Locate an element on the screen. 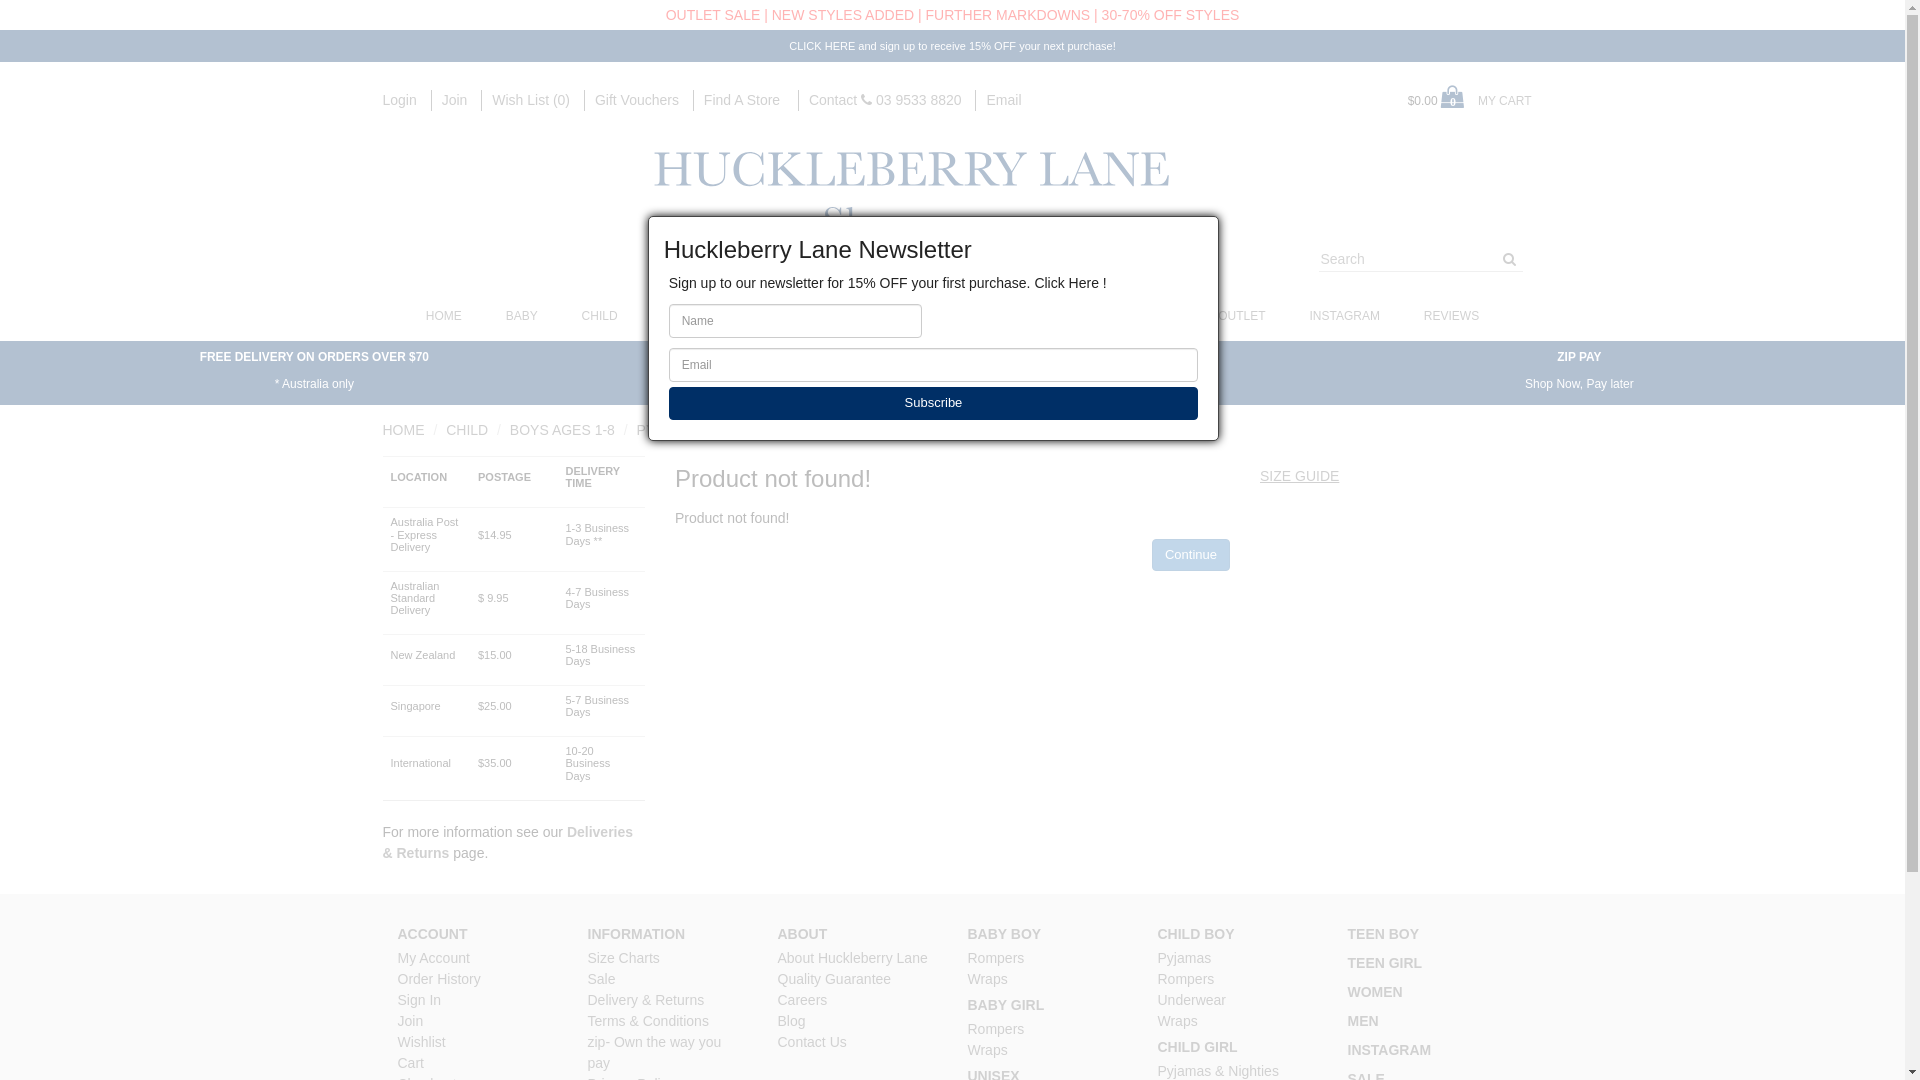 Image resolution: width=1920 pixels, height=1080 pixels. Continue is located at coordinates (1191, 556).